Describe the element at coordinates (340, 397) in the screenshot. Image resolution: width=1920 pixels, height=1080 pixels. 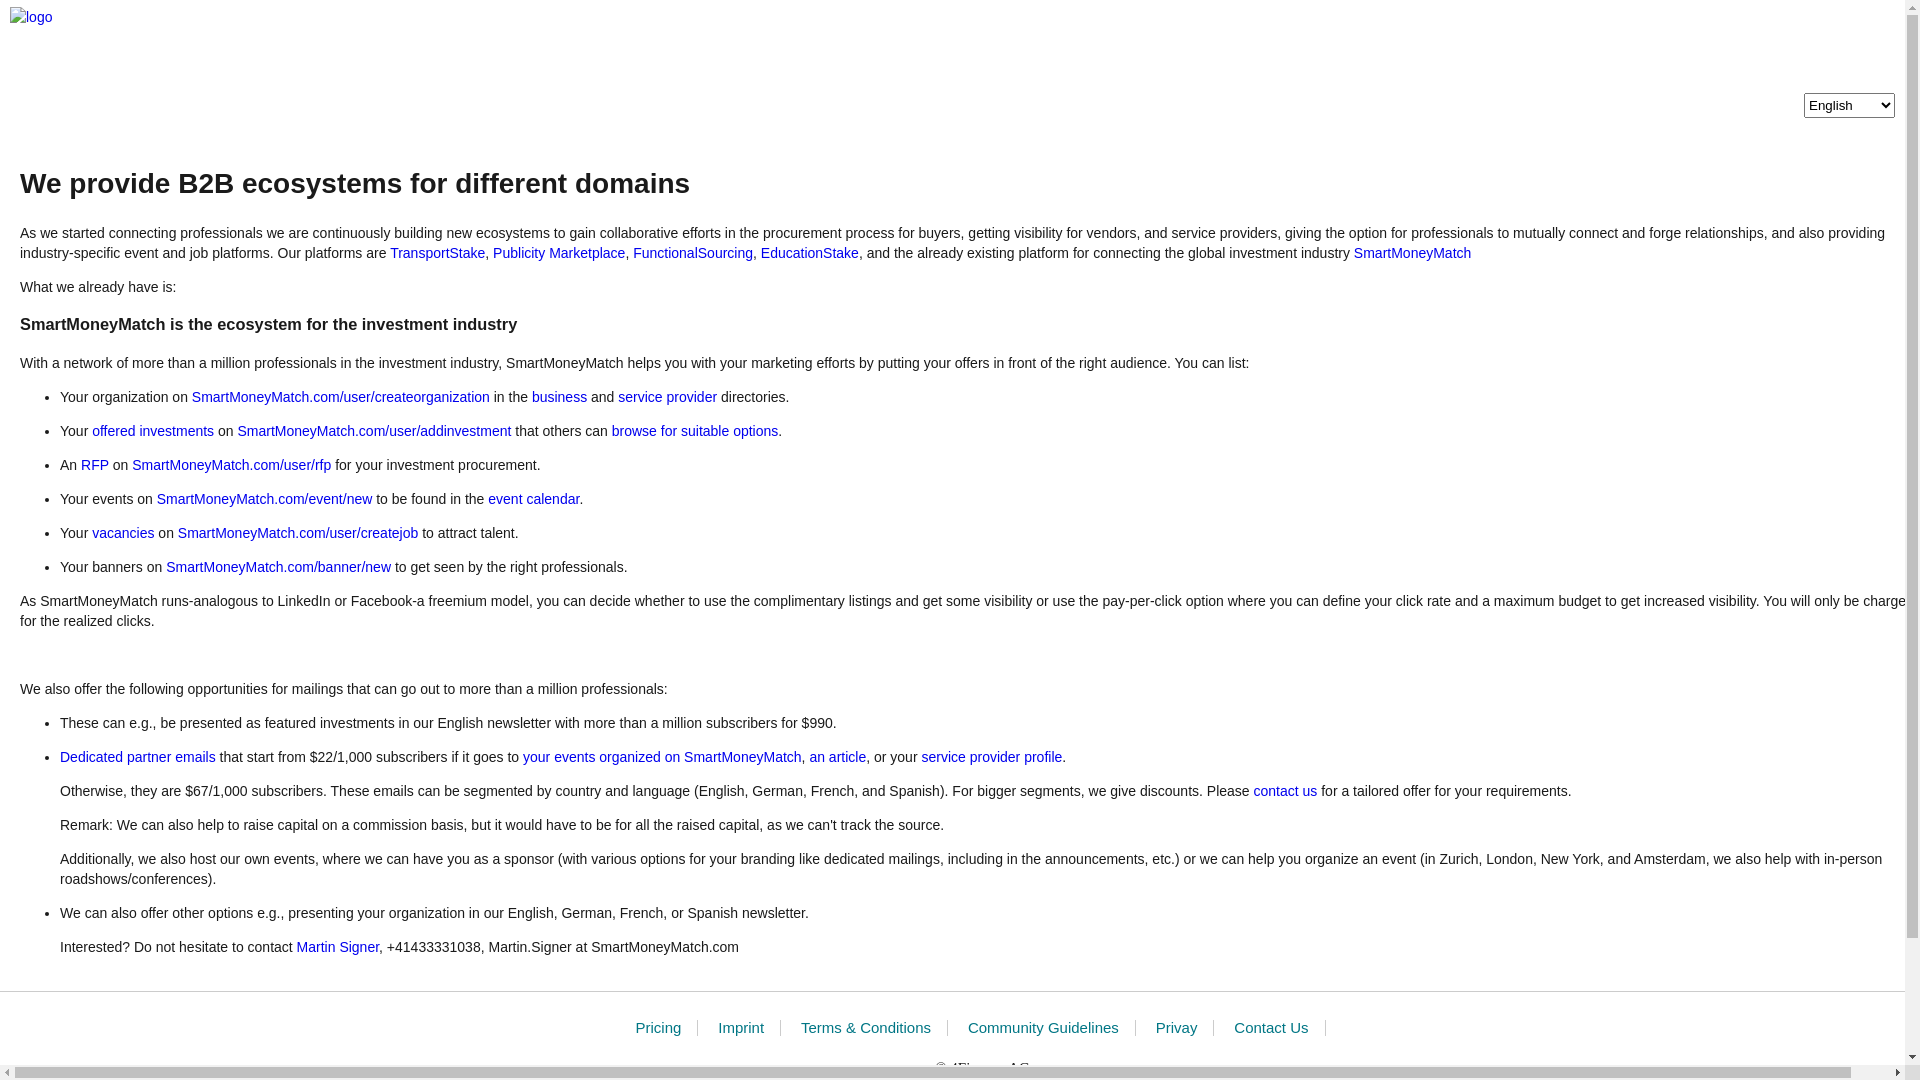
I see `SmartMoneyMatch.com/user/createorganization` at that location.